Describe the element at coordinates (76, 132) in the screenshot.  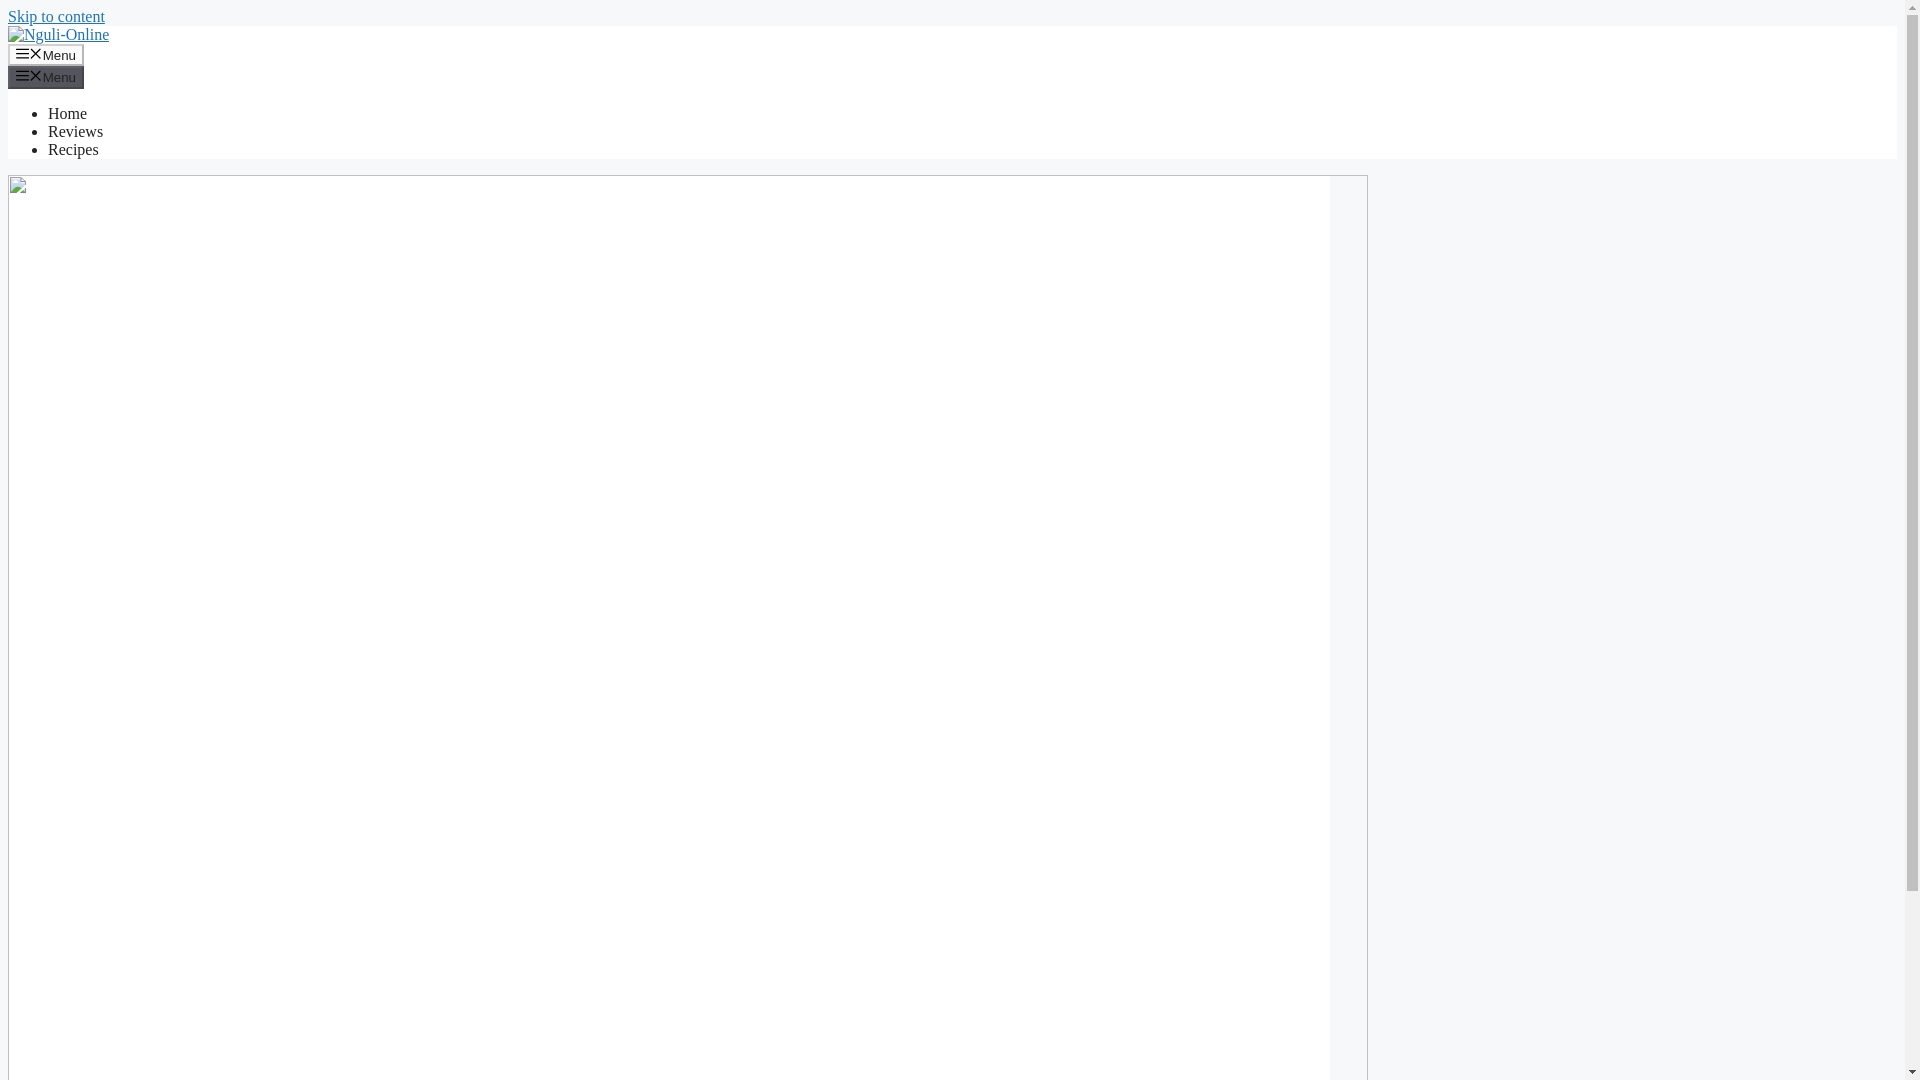
I see `Reviews` at that location.